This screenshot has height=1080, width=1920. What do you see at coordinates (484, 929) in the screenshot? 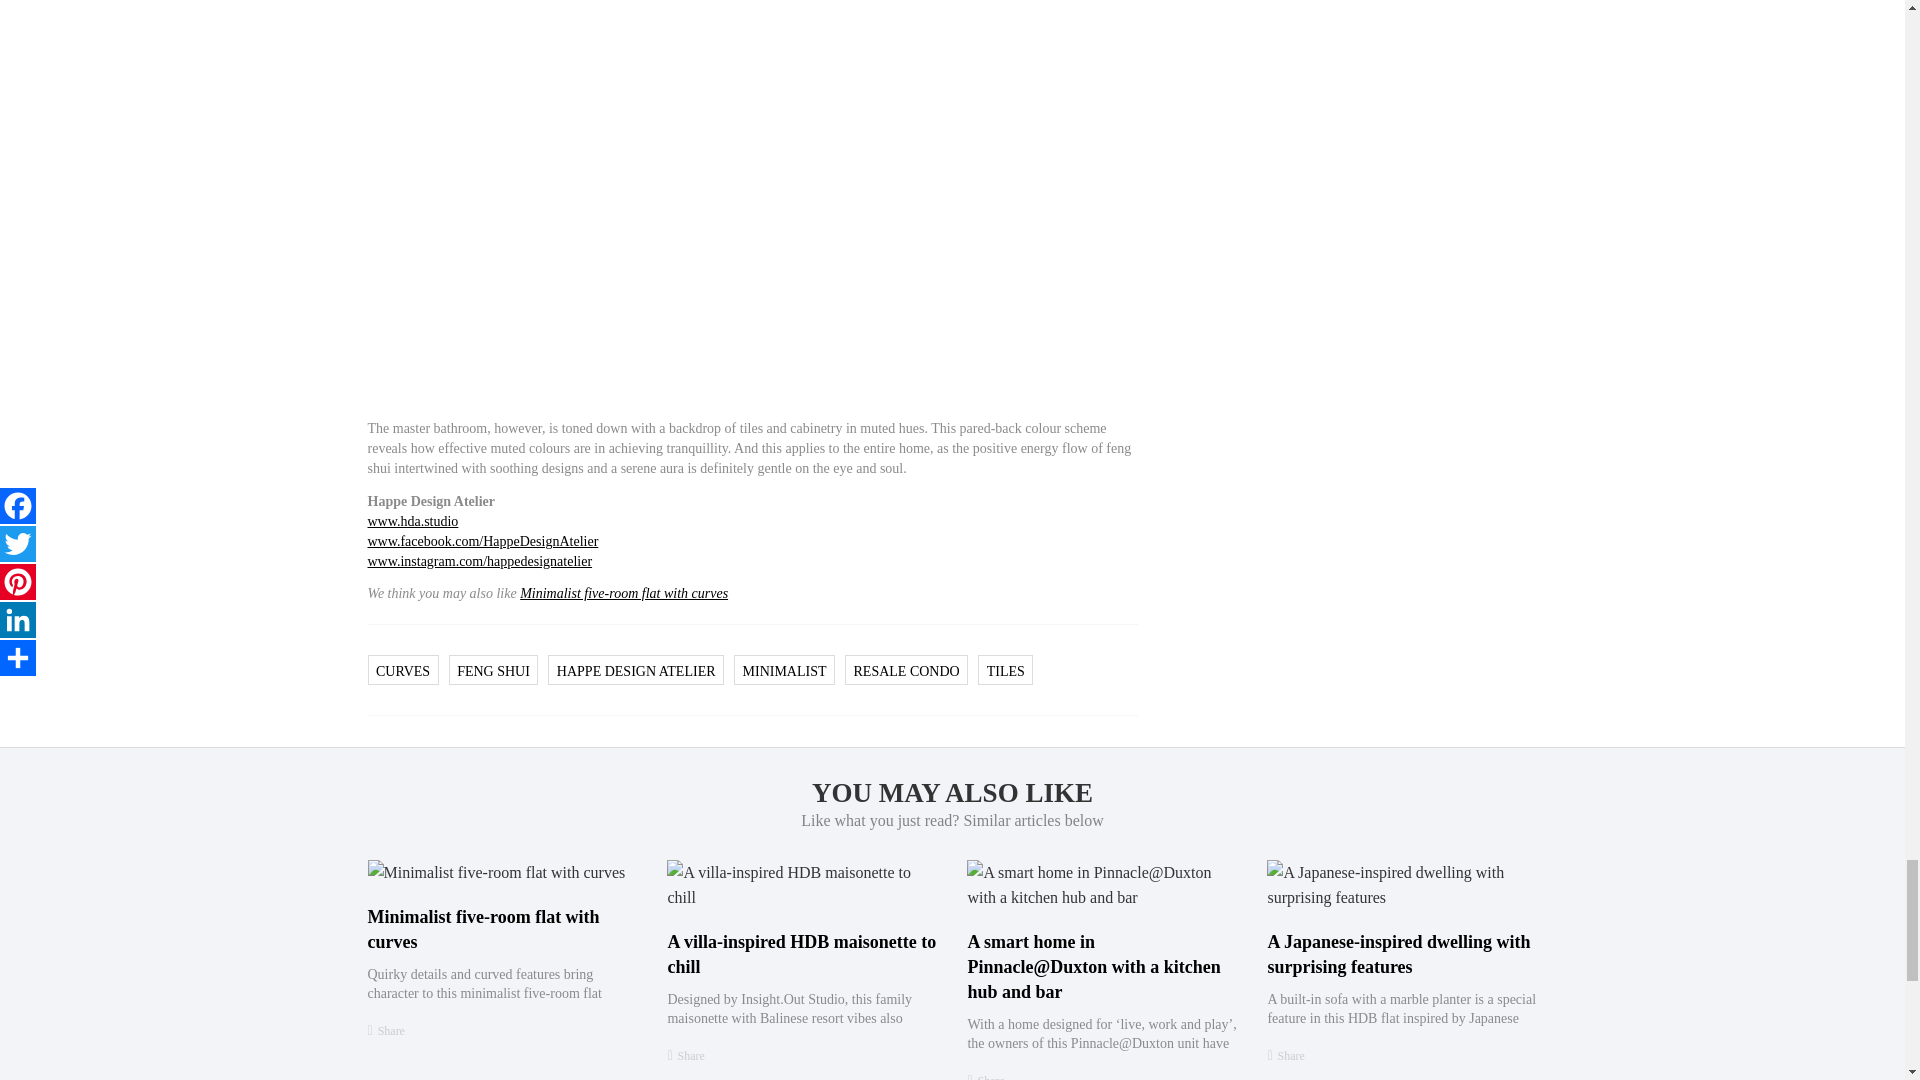
I see `Minimalist five-room flat with curves` at bounding box center [484, 929].